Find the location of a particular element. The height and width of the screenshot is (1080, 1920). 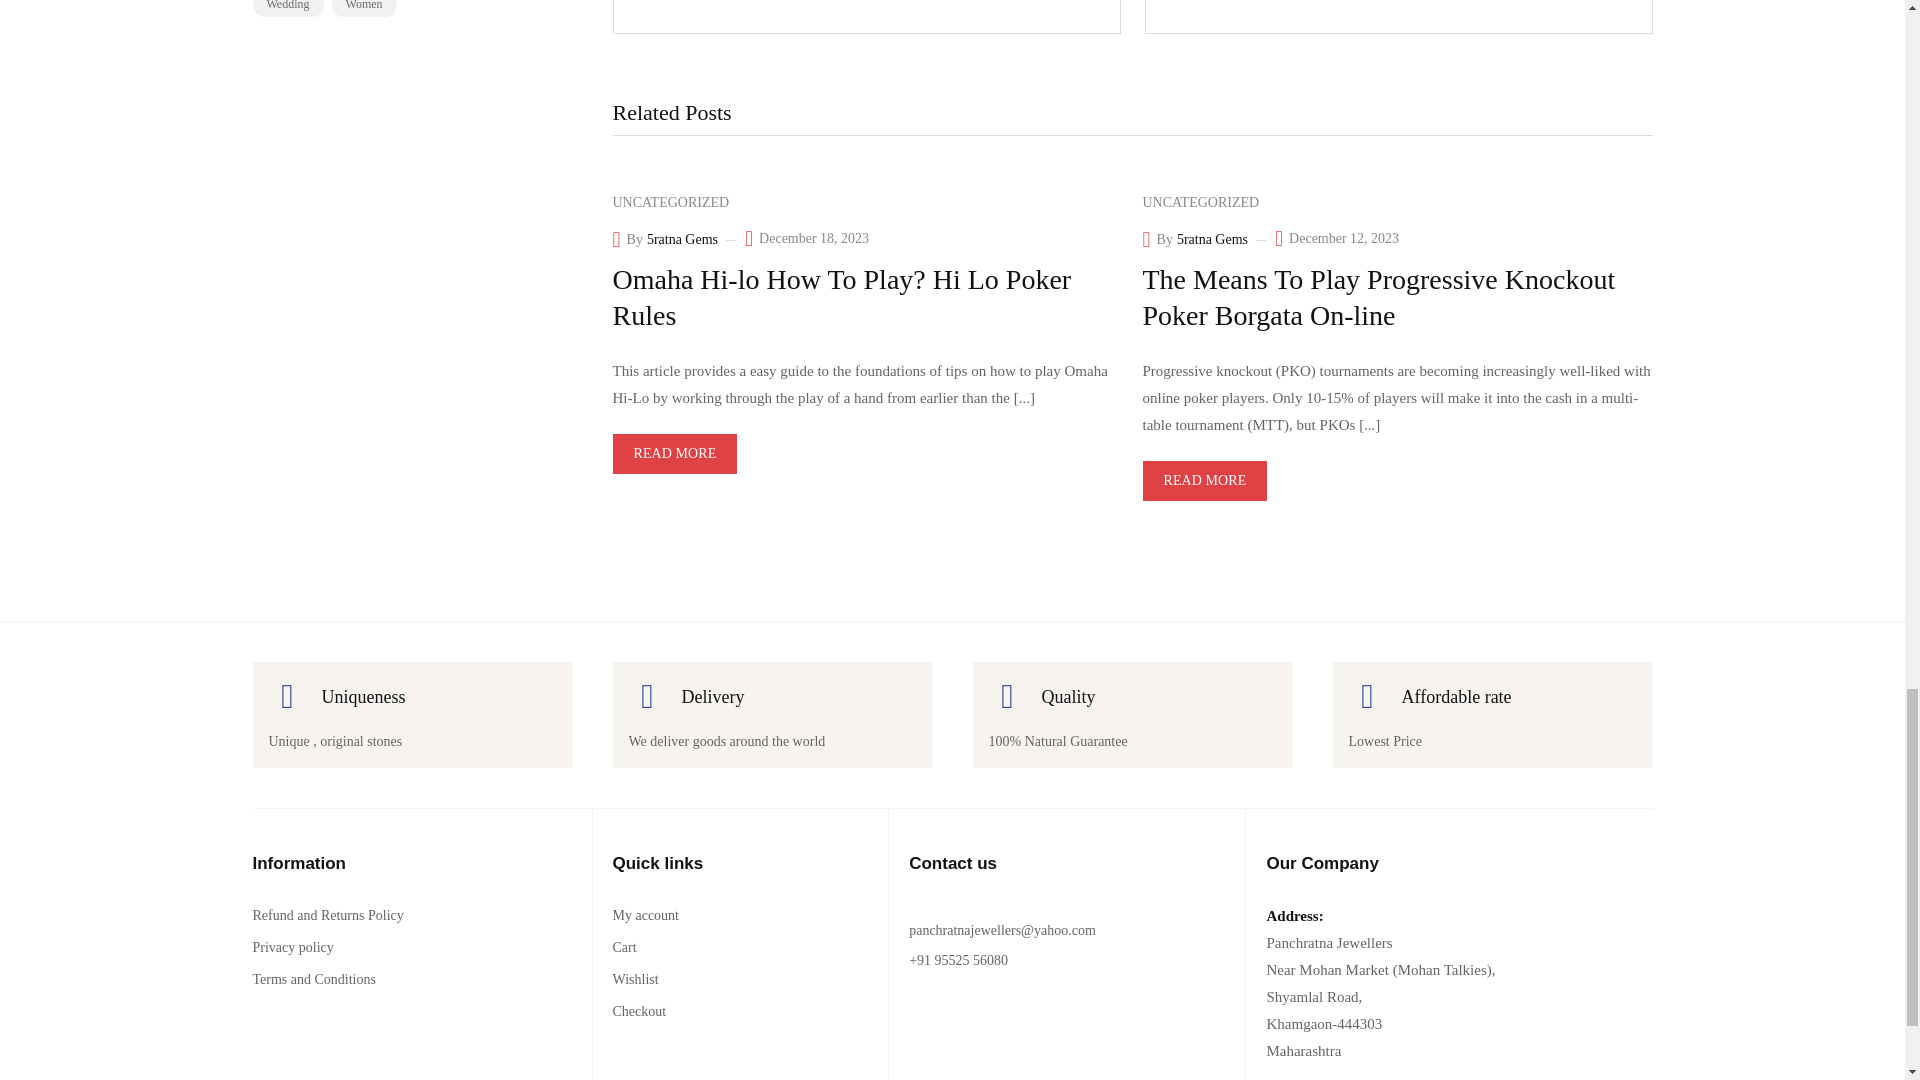

Posts by 5ratna gems is located at coordinates (682, 240).